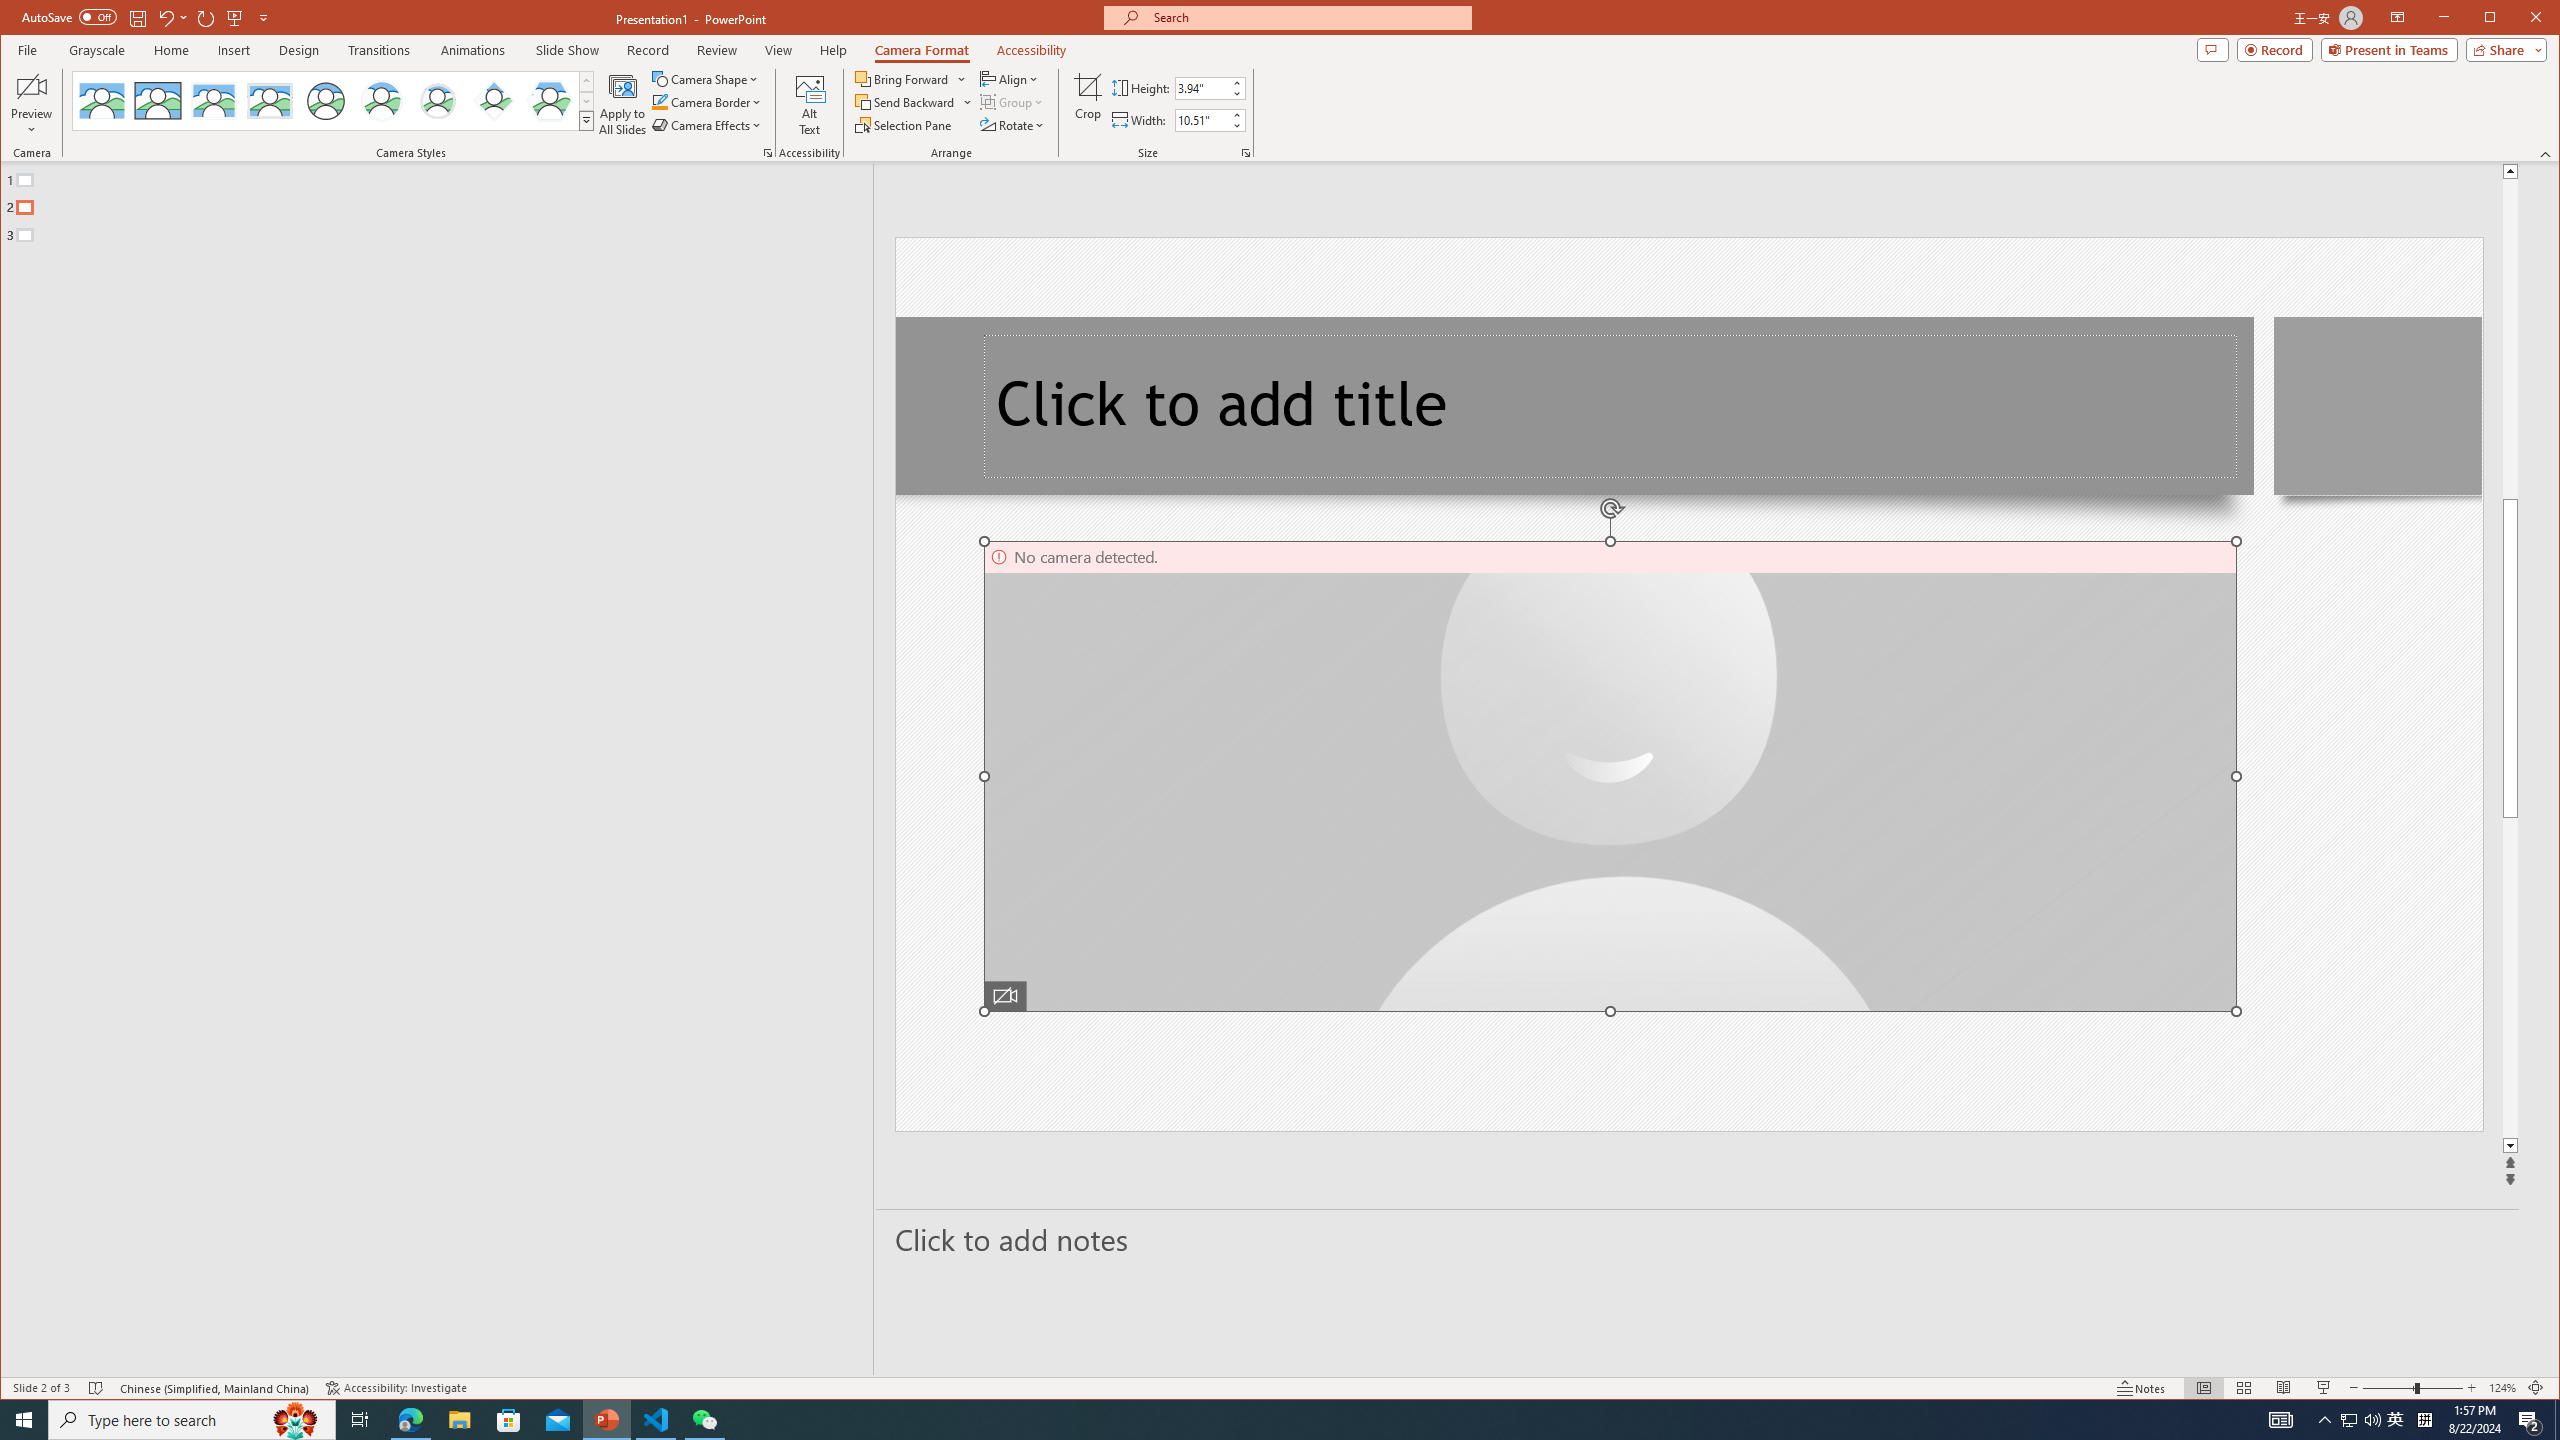  Describe the element at coordinates (708, 102) in the screenshot. I see `Camera Border` at that location.